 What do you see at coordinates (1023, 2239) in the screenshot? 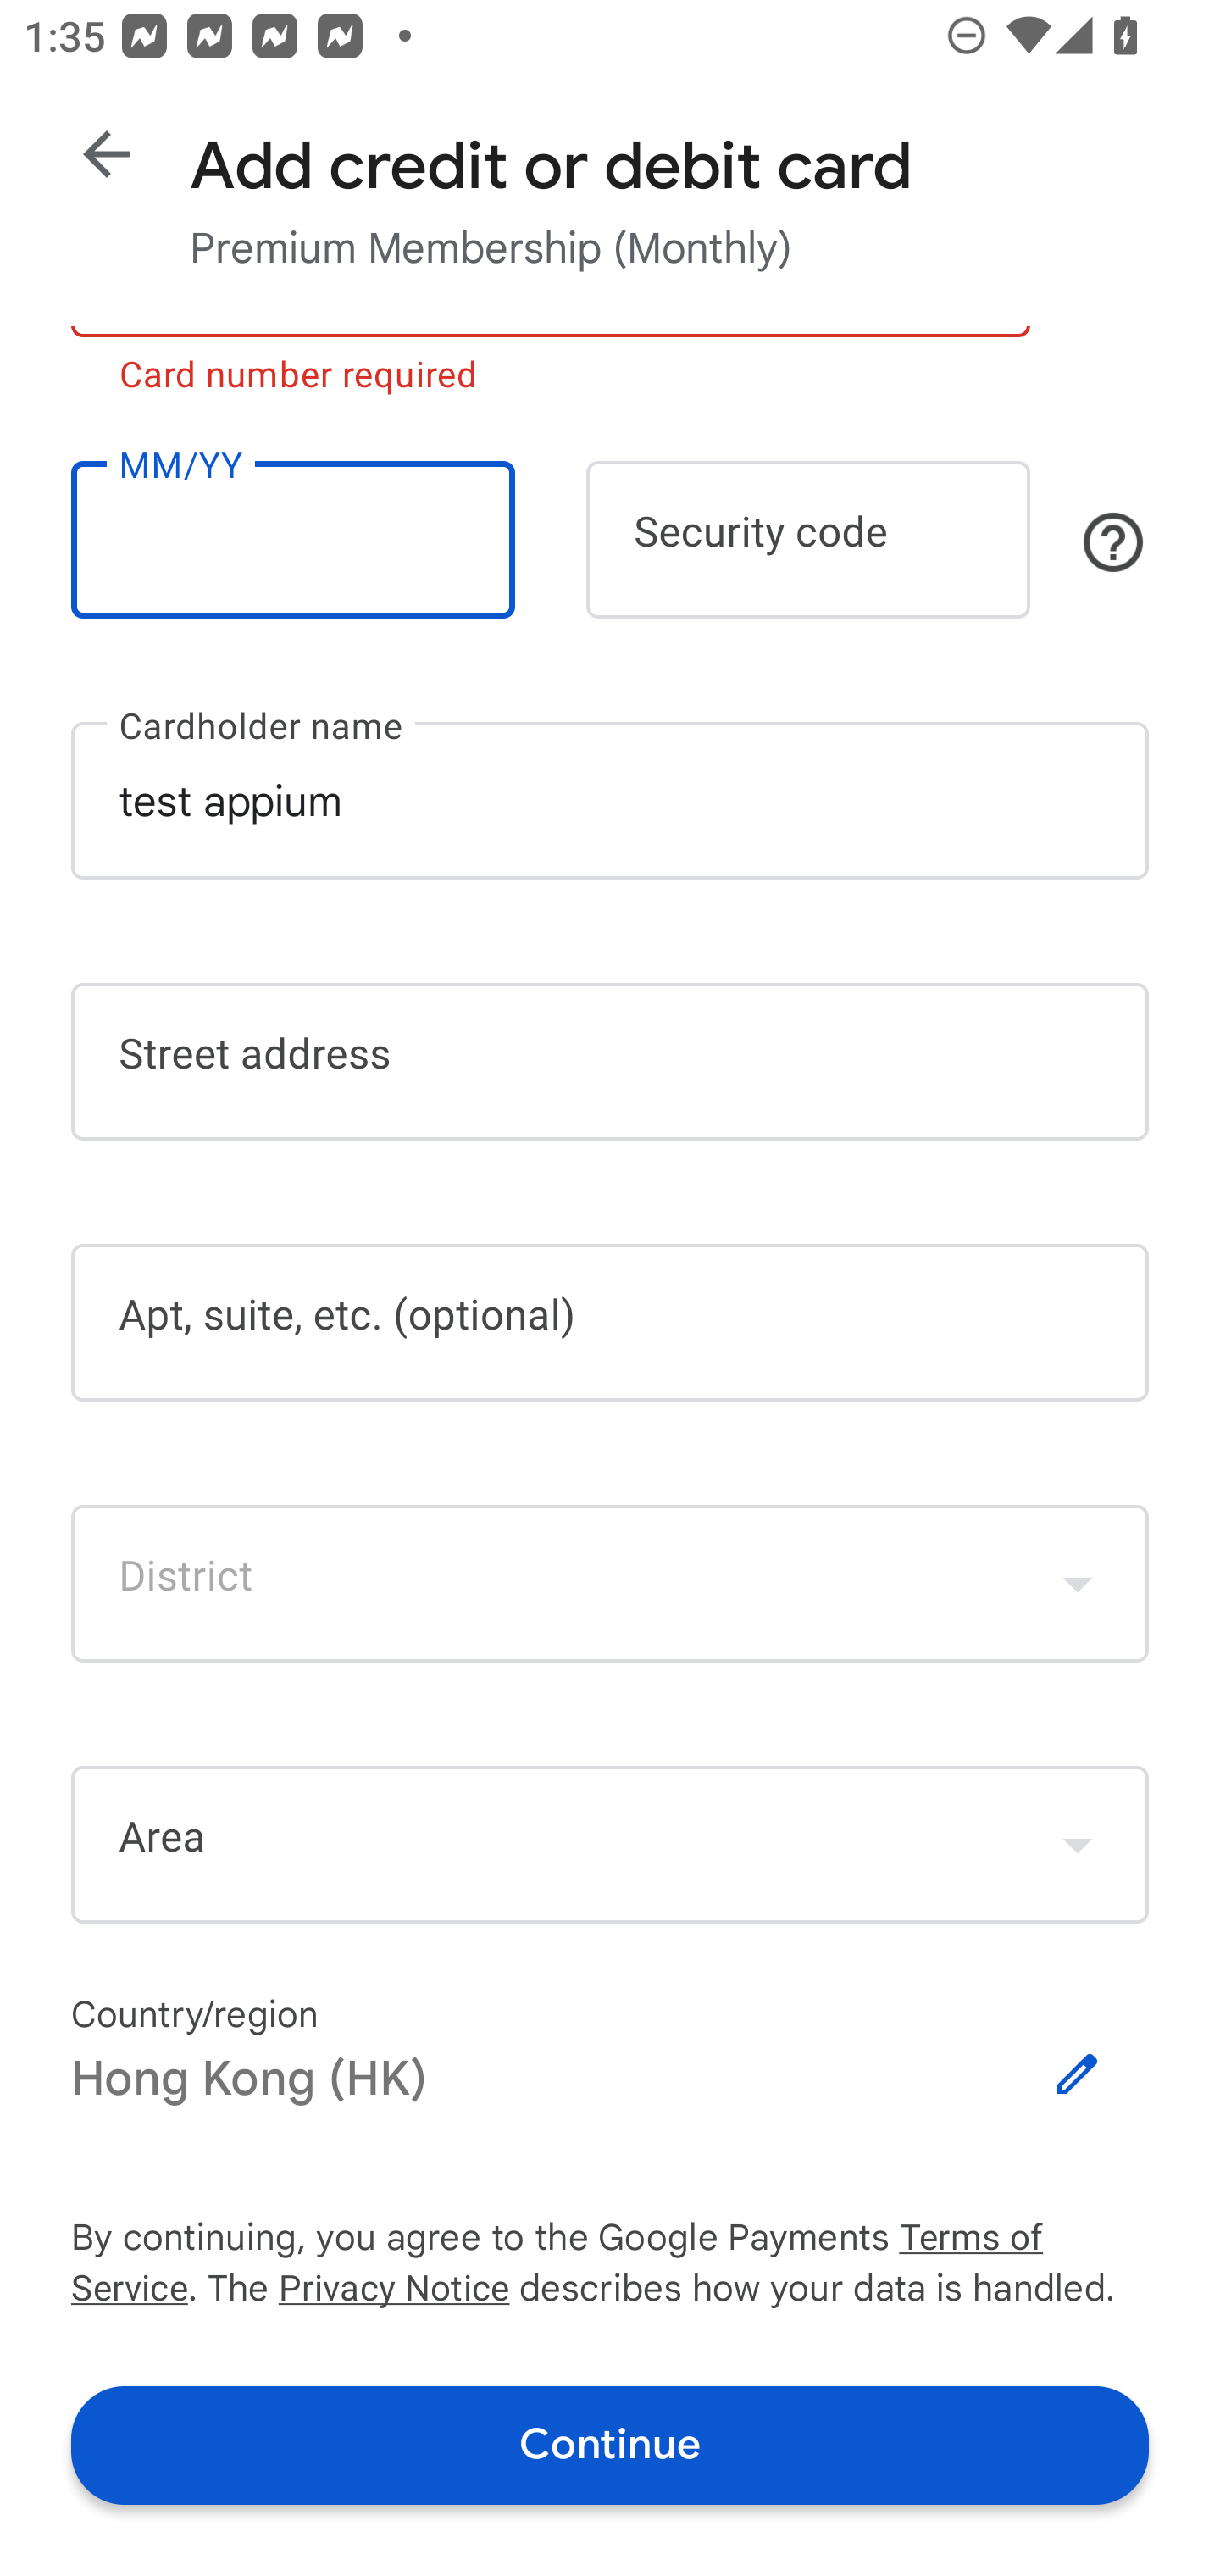
I see `Terms of Service` at bounding box center [1023, 2239].